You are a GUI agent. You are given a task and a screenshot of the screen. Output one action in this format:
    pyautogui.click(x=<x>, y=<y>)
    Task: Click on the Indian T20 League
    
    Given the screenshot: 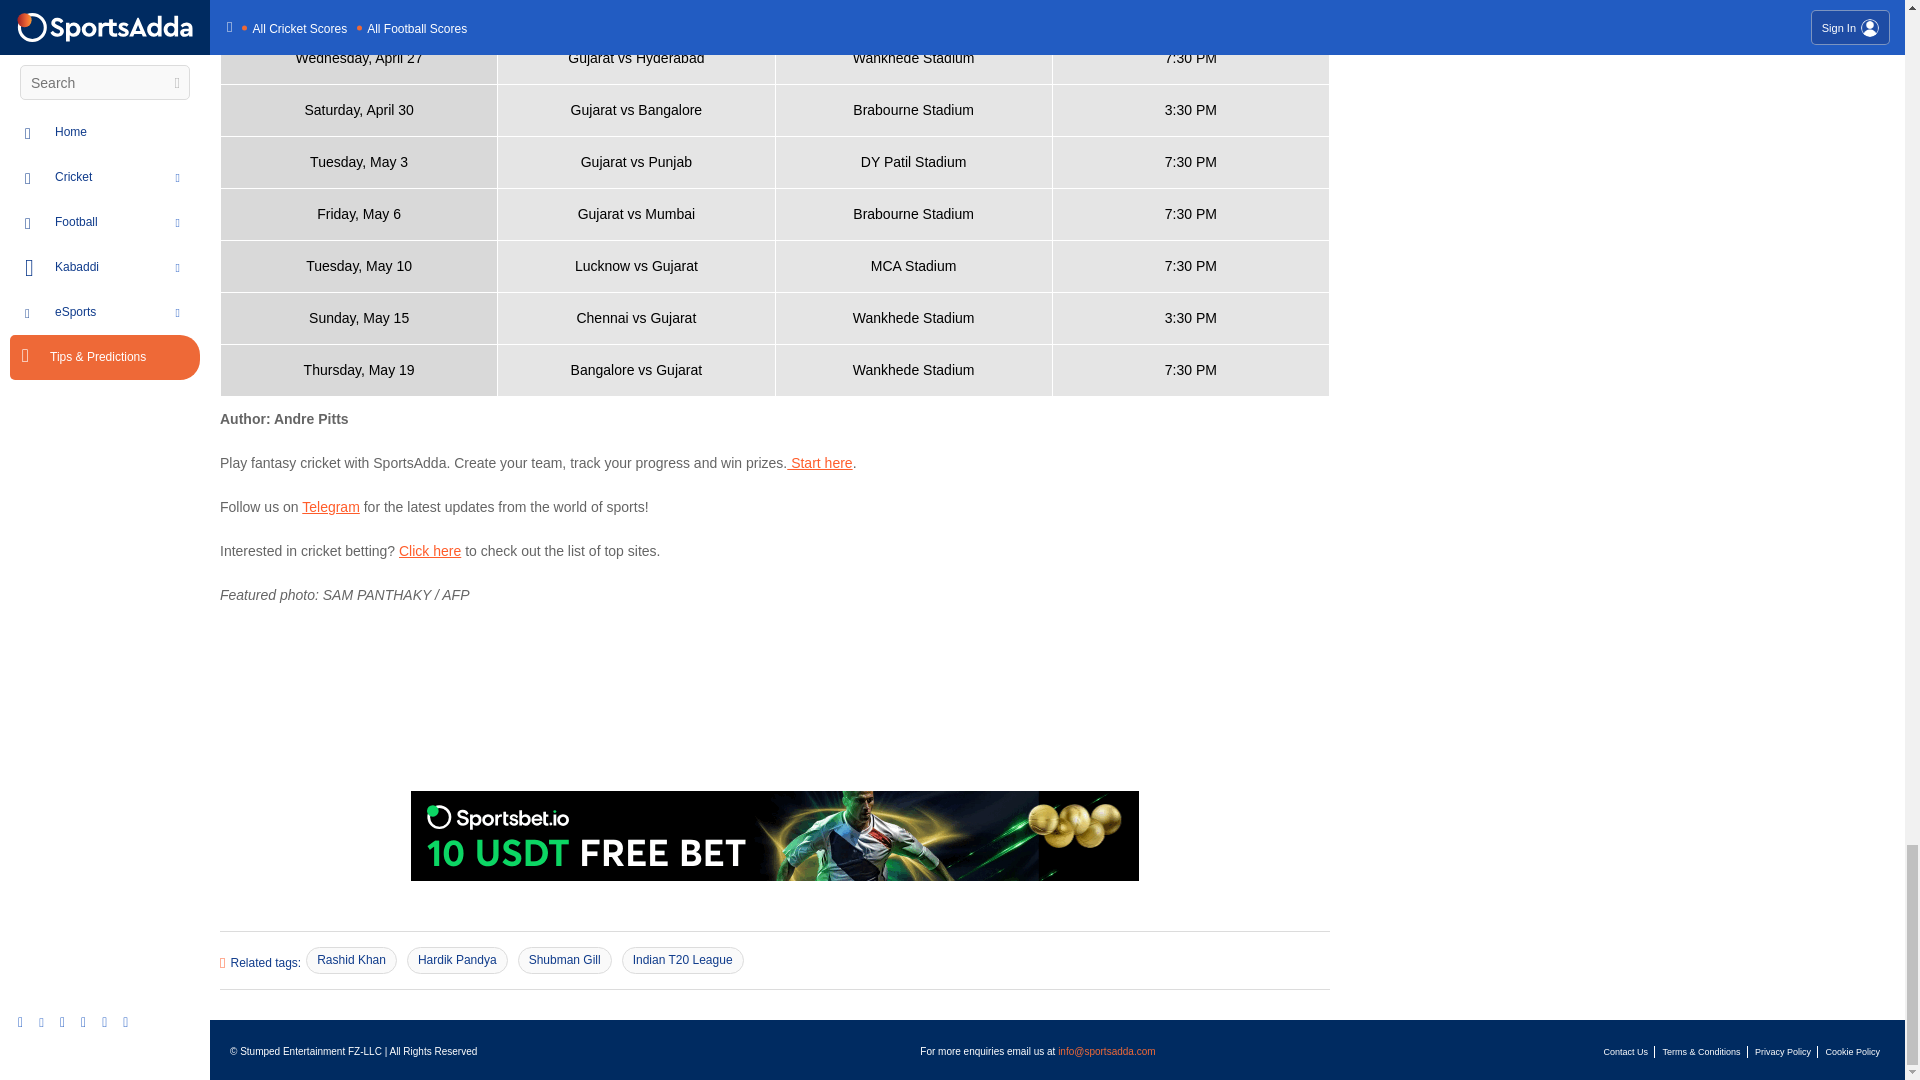 What is the action you would take?
    pyautogui.click(x=683, y=960)
    